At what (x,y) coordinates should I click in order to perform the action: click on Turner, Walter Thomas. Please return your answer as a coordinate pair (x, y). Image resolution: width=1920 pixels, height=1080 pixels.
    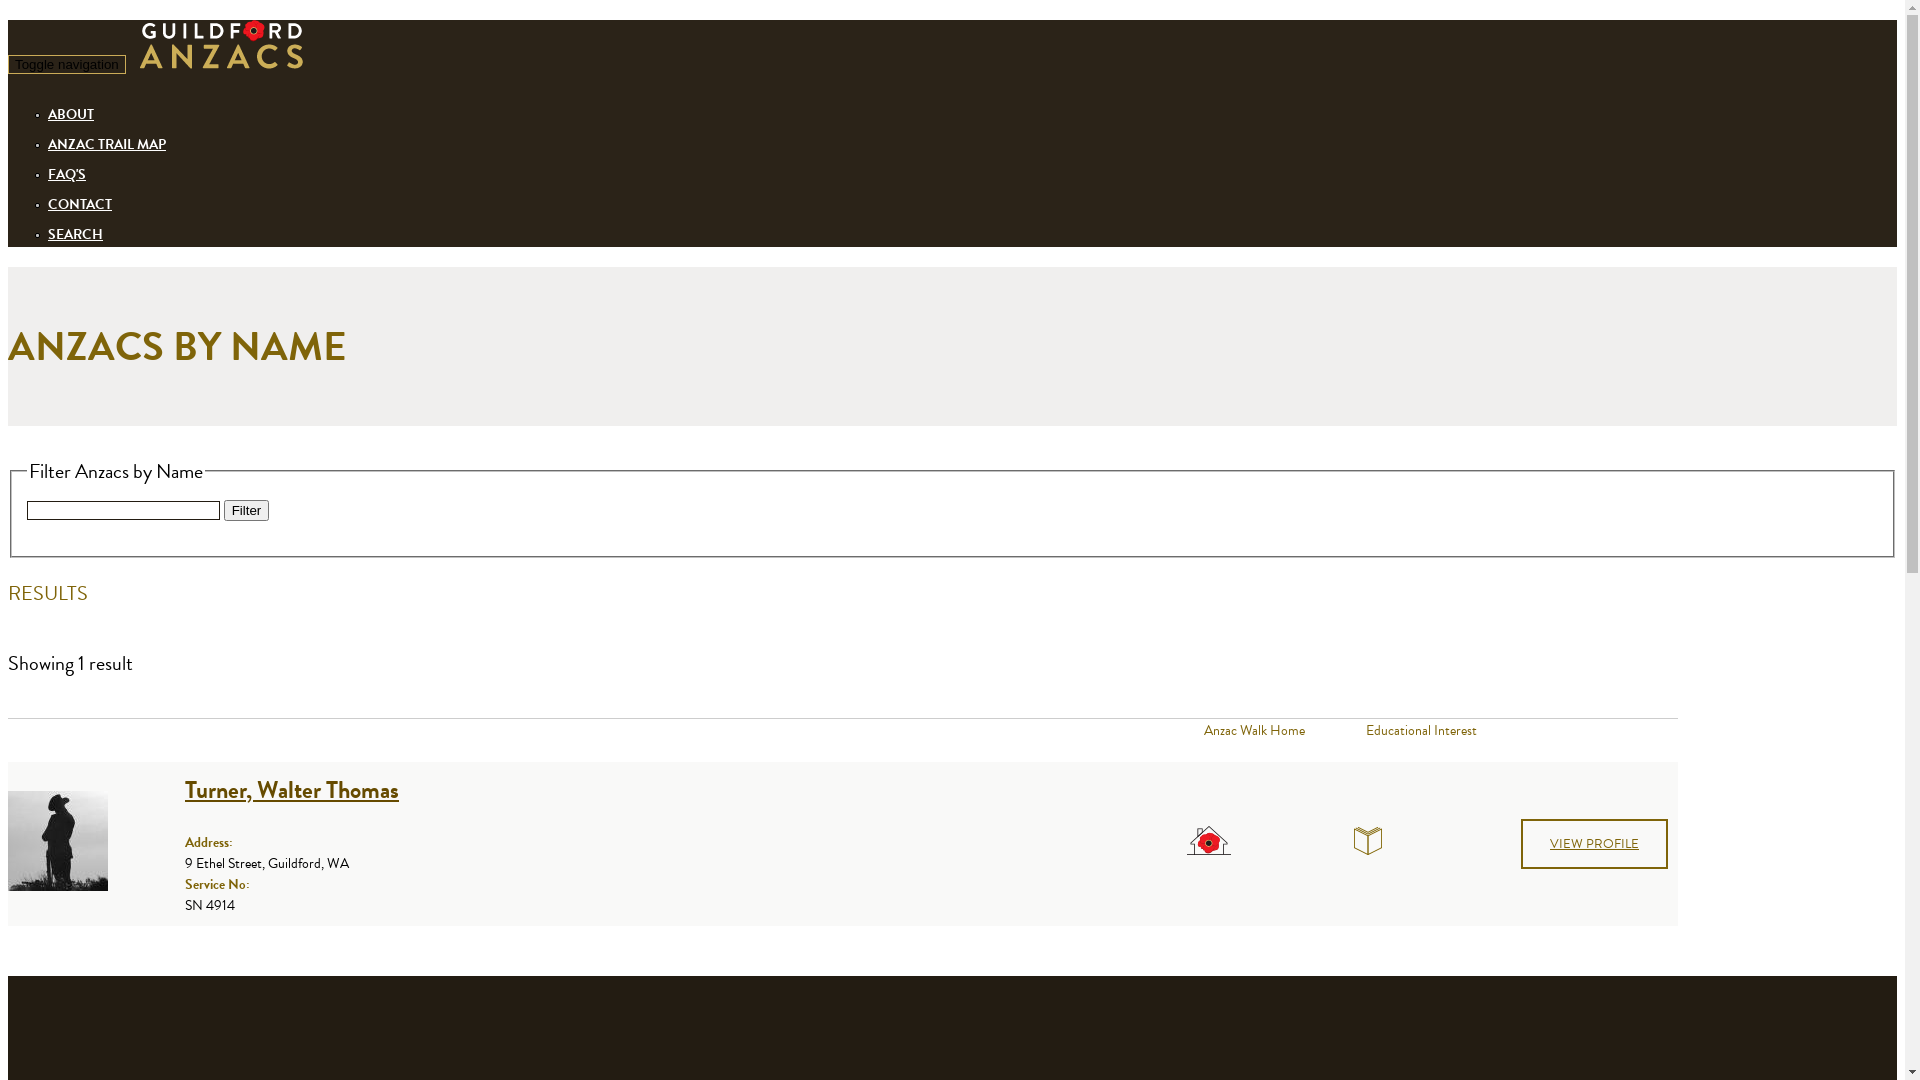
    Looking at the image, I should click on (292, 790).